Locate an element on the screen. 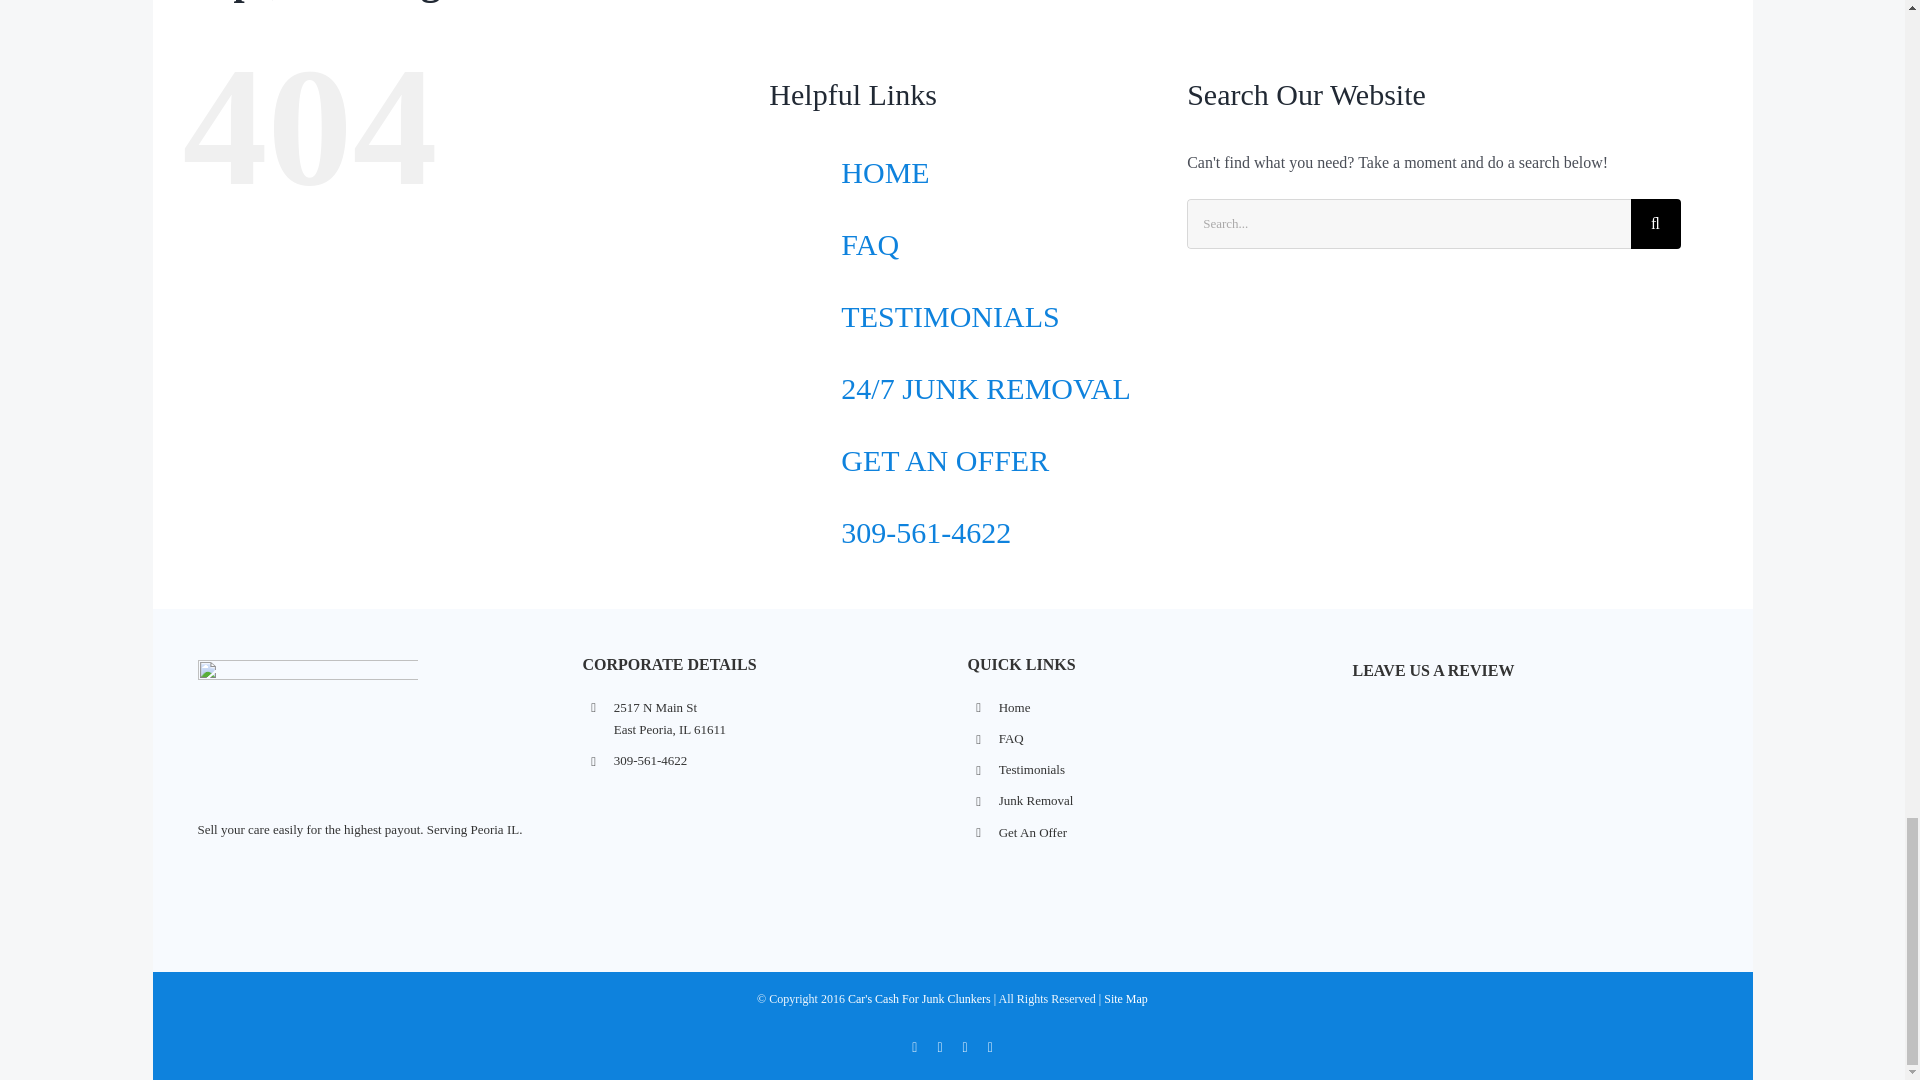 The image size is (1920, 1080). 309-561-4622 is located at coordinates (926, 532).